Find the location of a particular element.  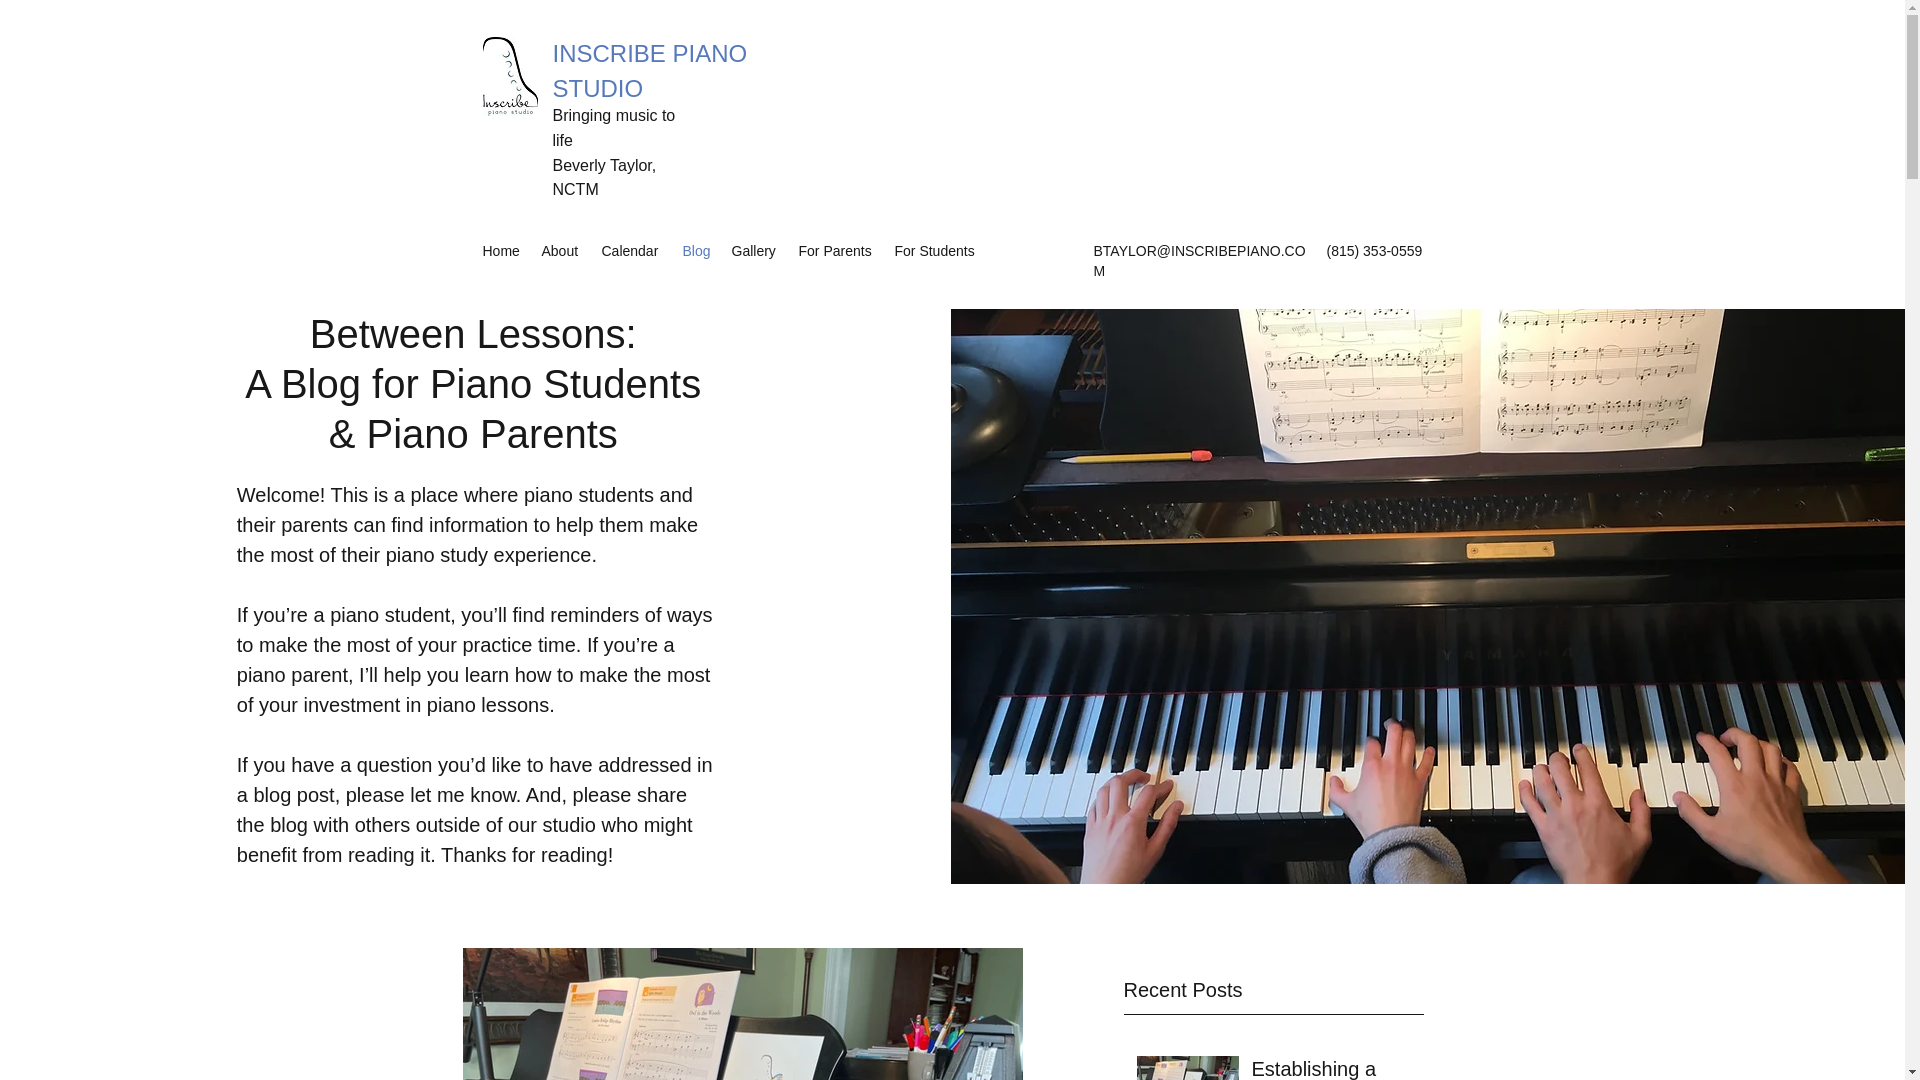

About is located at coordinates (561, 250).